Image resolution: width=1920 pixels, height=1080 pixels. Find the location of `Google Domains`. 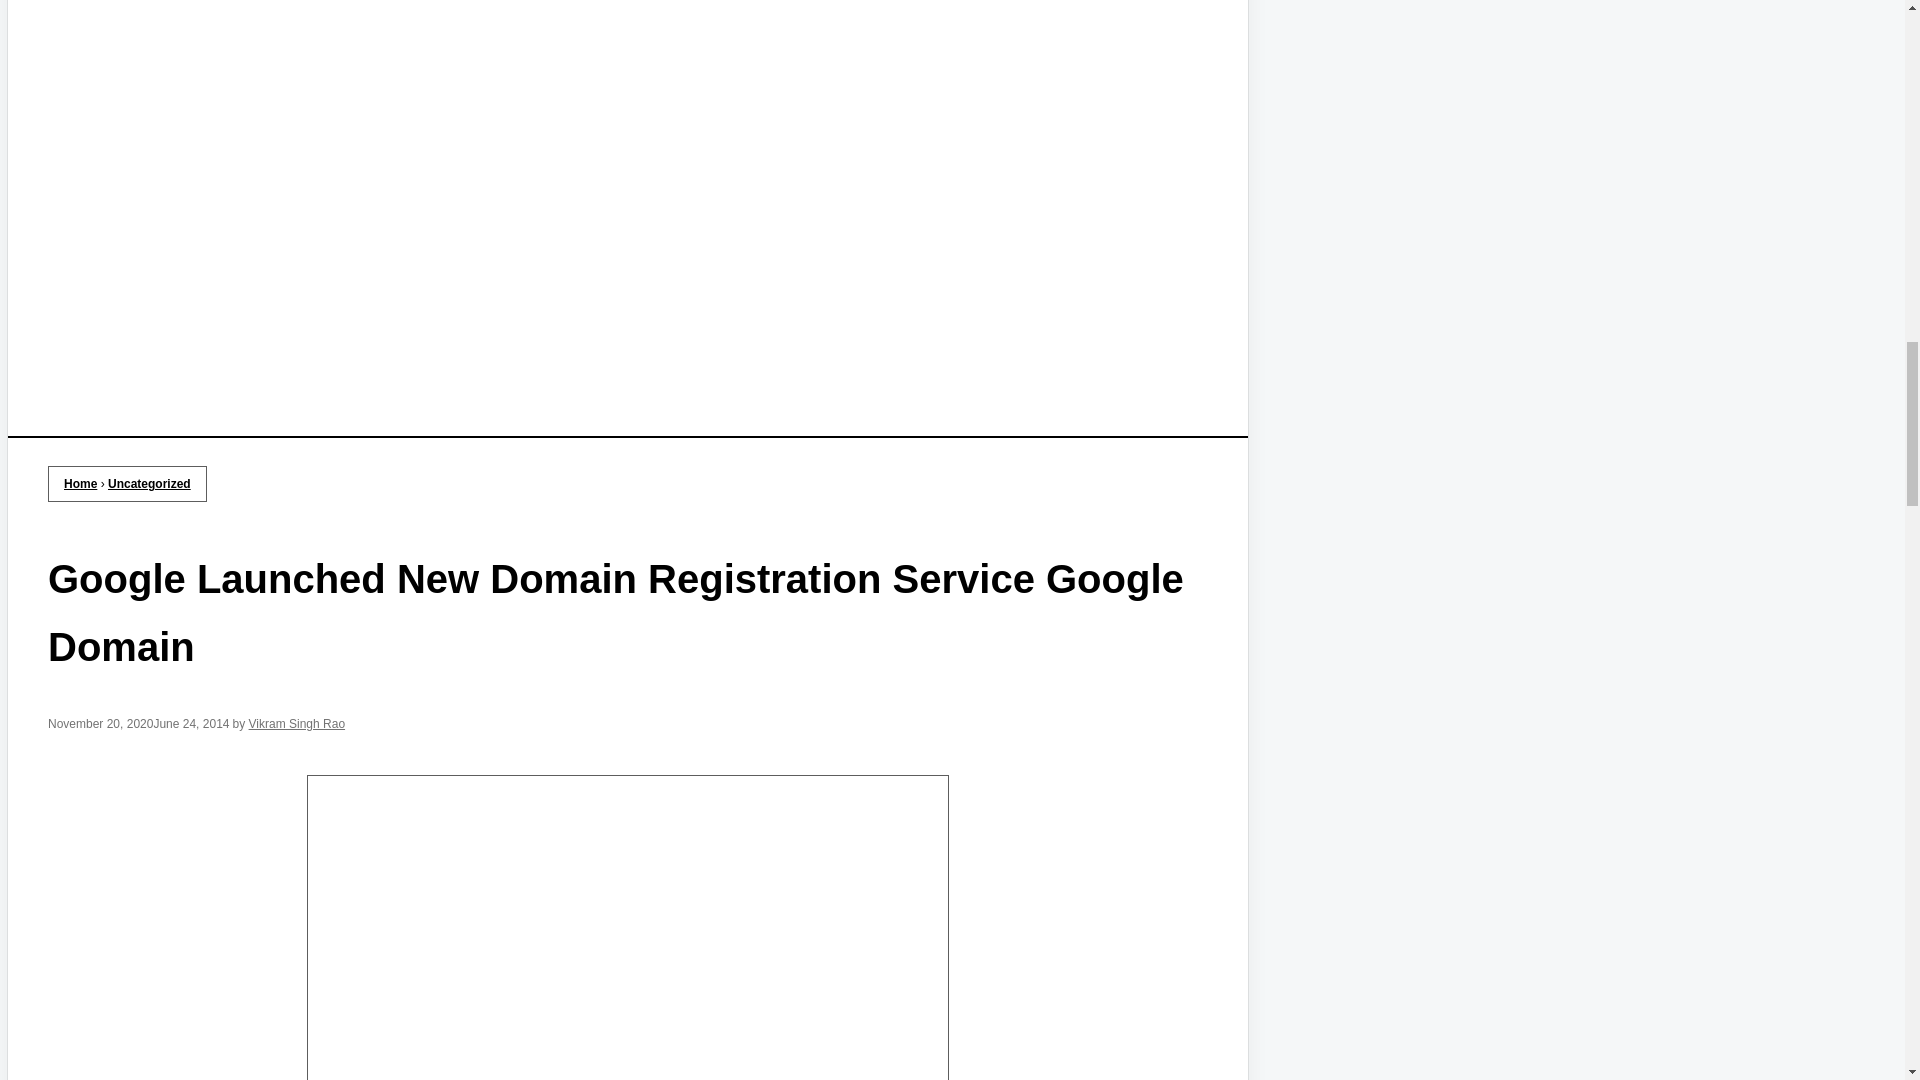

Google Domains is located at coordinates (628, 928).